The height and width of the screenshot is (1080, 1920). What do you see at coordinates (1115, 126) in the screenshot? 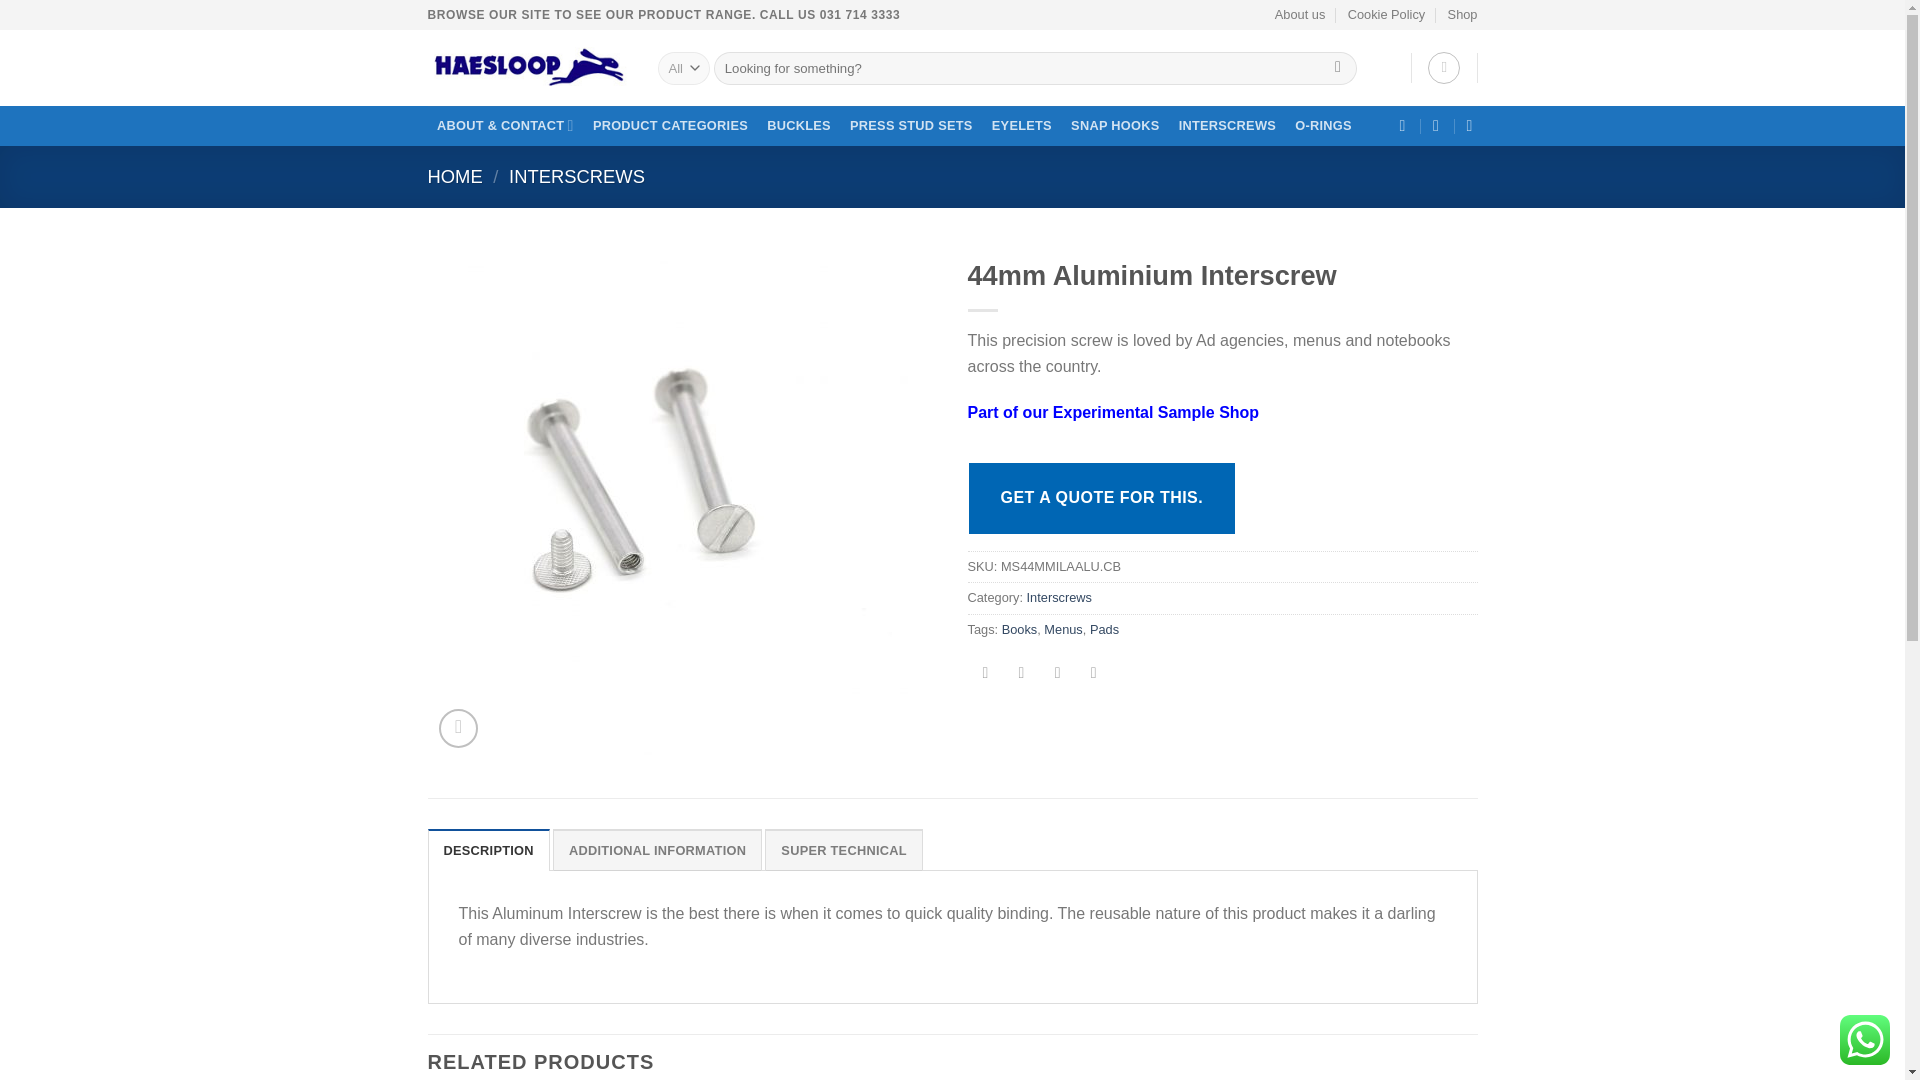
I see `SNAP HOOKS` at bounding box center [1115, 126].